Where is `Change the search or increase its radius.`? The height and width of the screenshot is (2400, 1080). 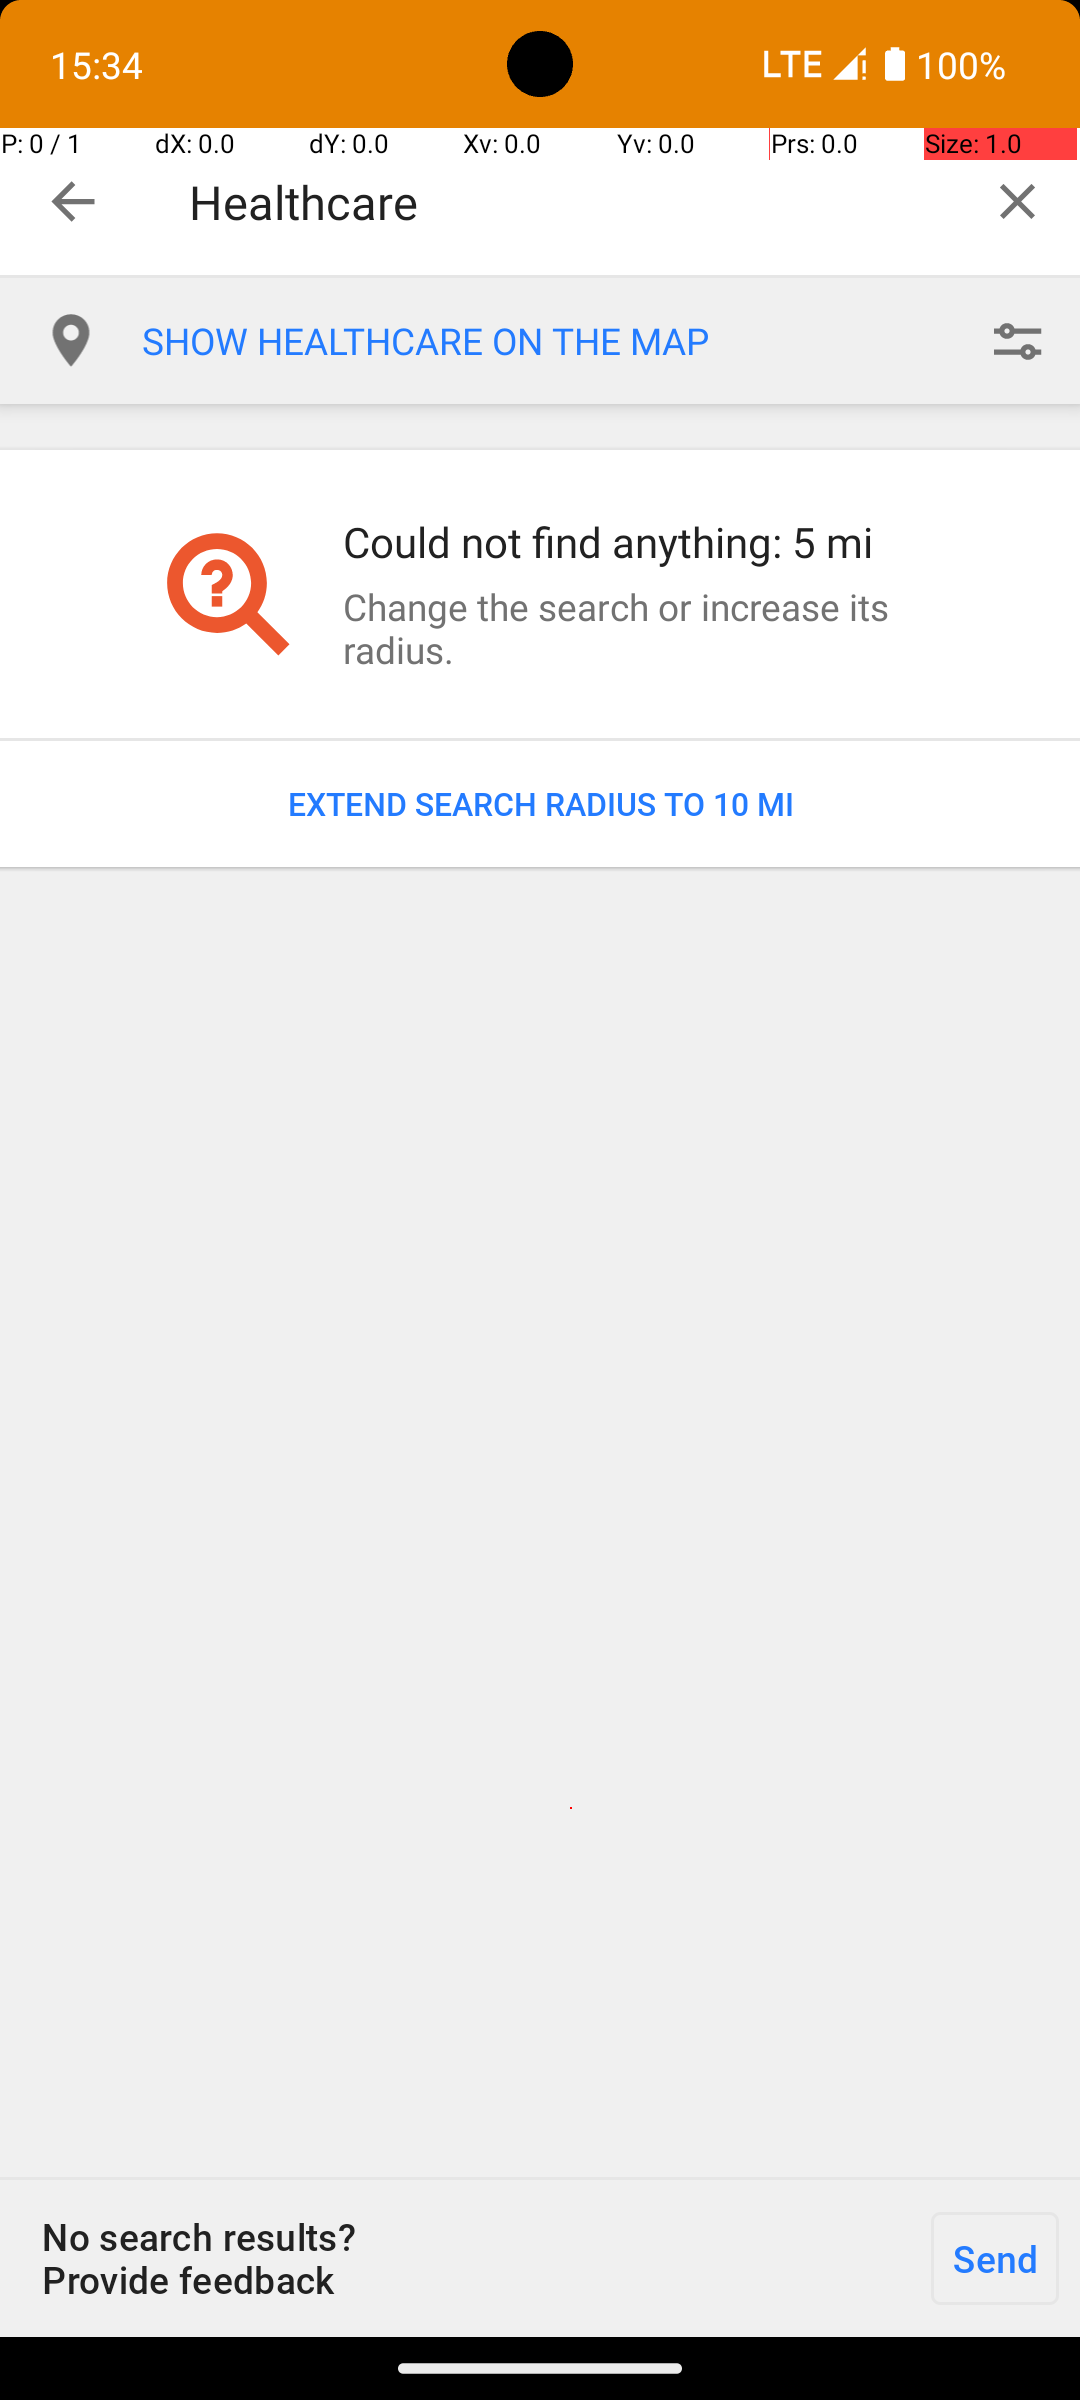 Change the search or increase its radius. is located at coordinates (634, 628).